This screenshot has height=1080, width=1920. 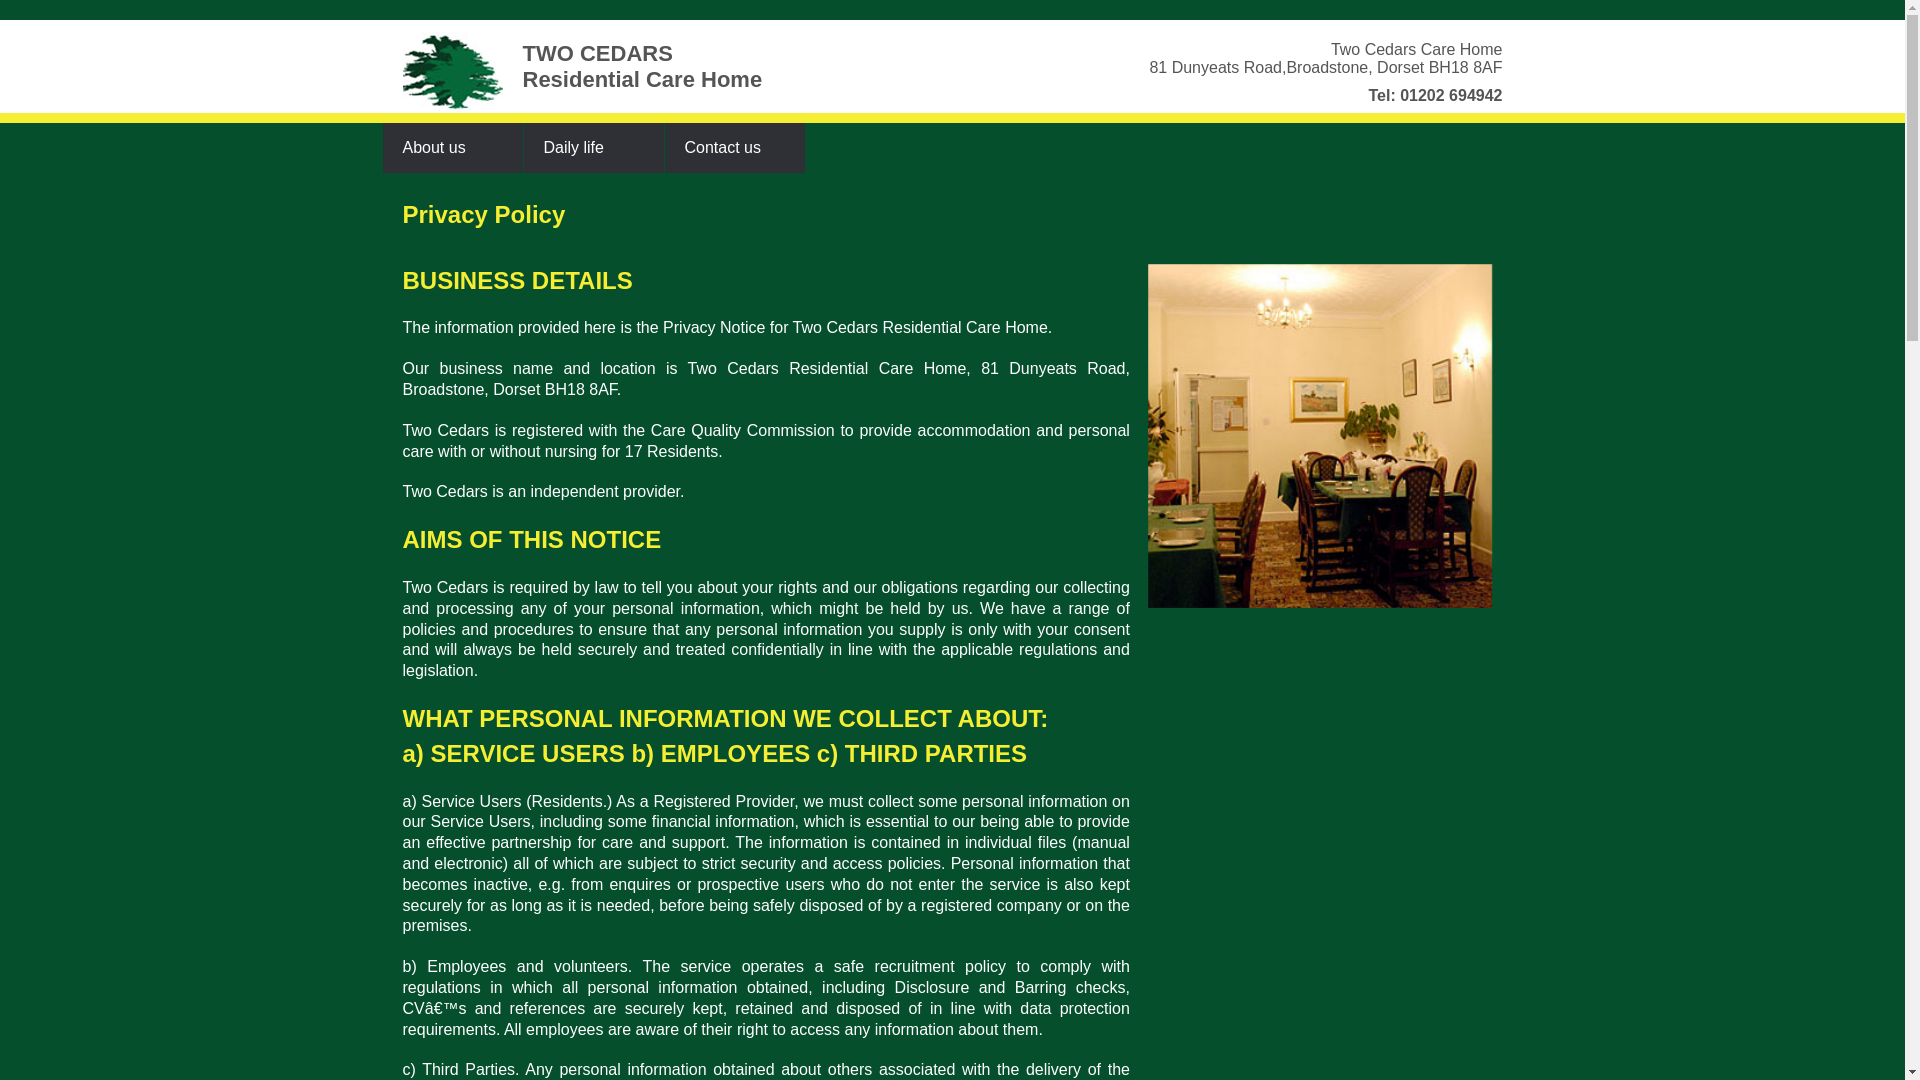 What do you see at coordinates (594, 148) in the screenshot?
I see `Daily life` at bounding box center [594, 148].